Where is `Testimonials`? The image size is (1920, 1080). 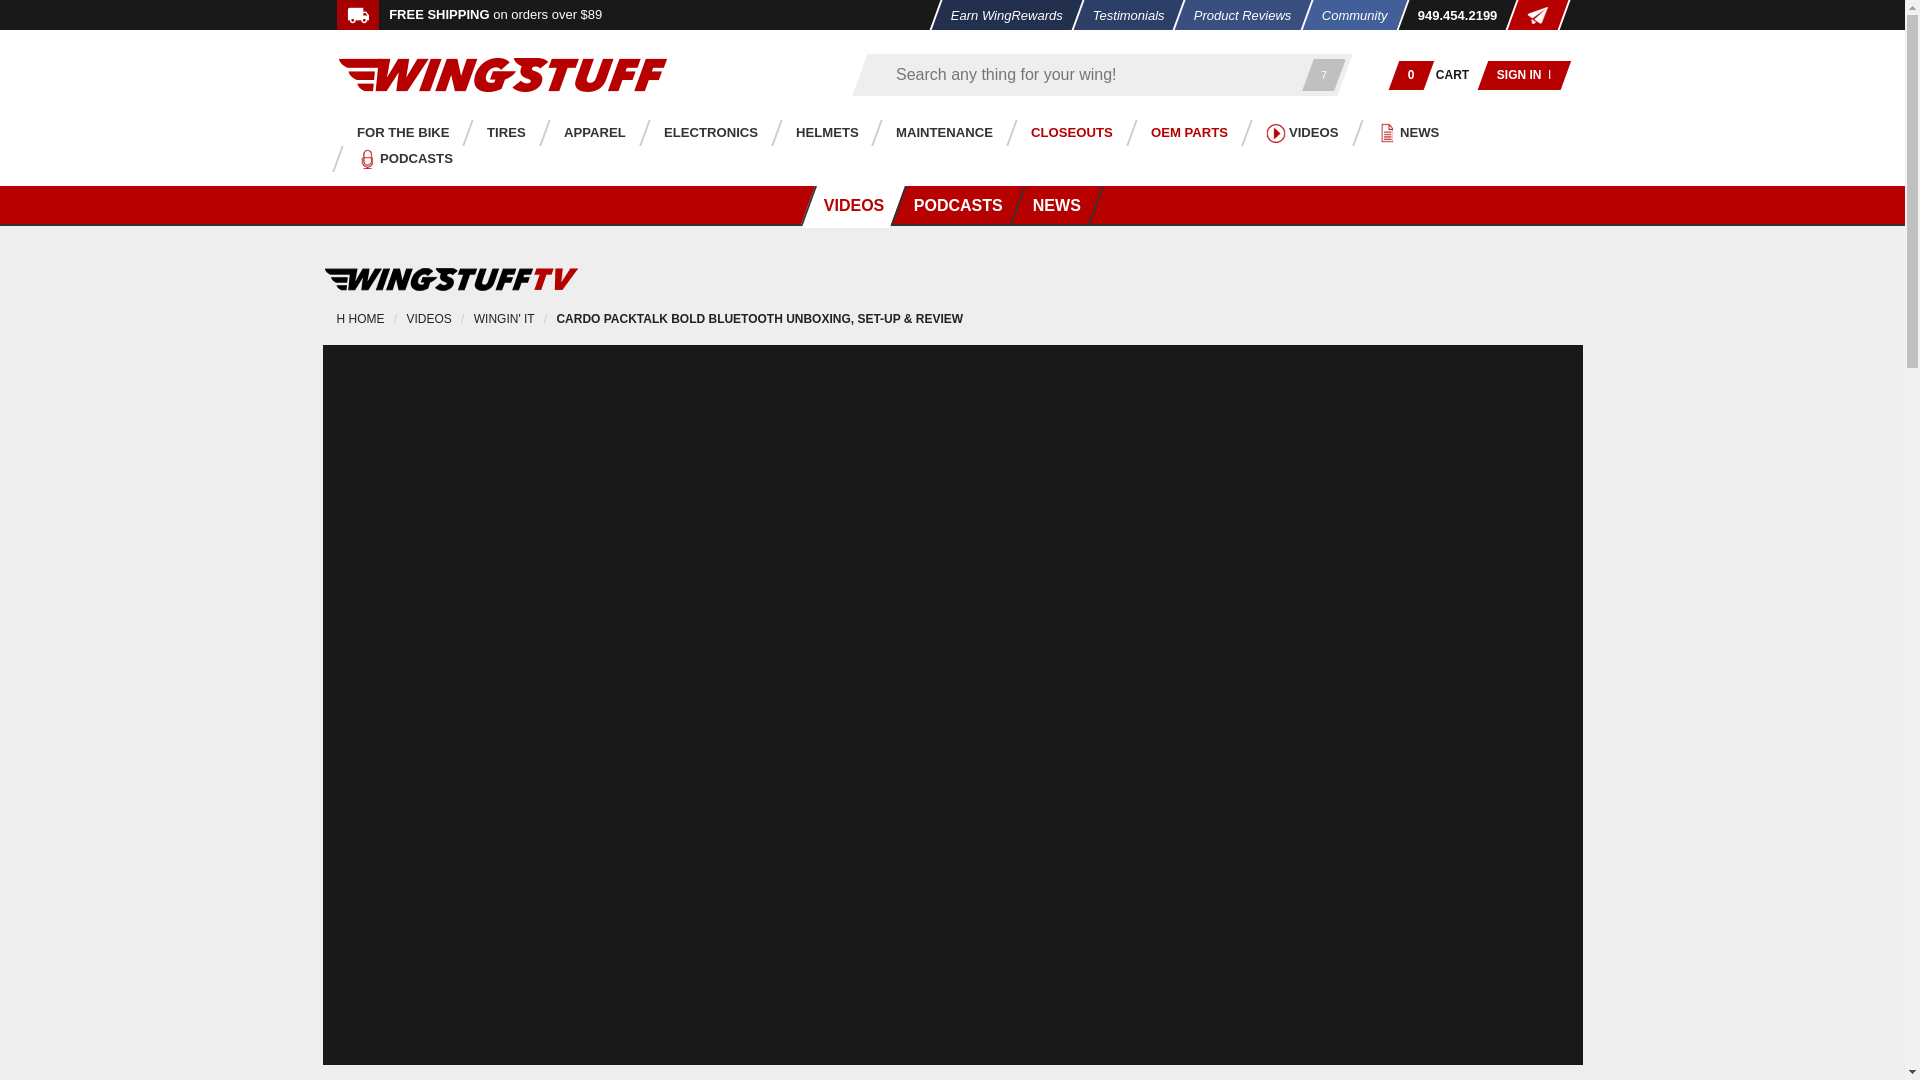 Testimonials is located at coordinates (1122, 15).